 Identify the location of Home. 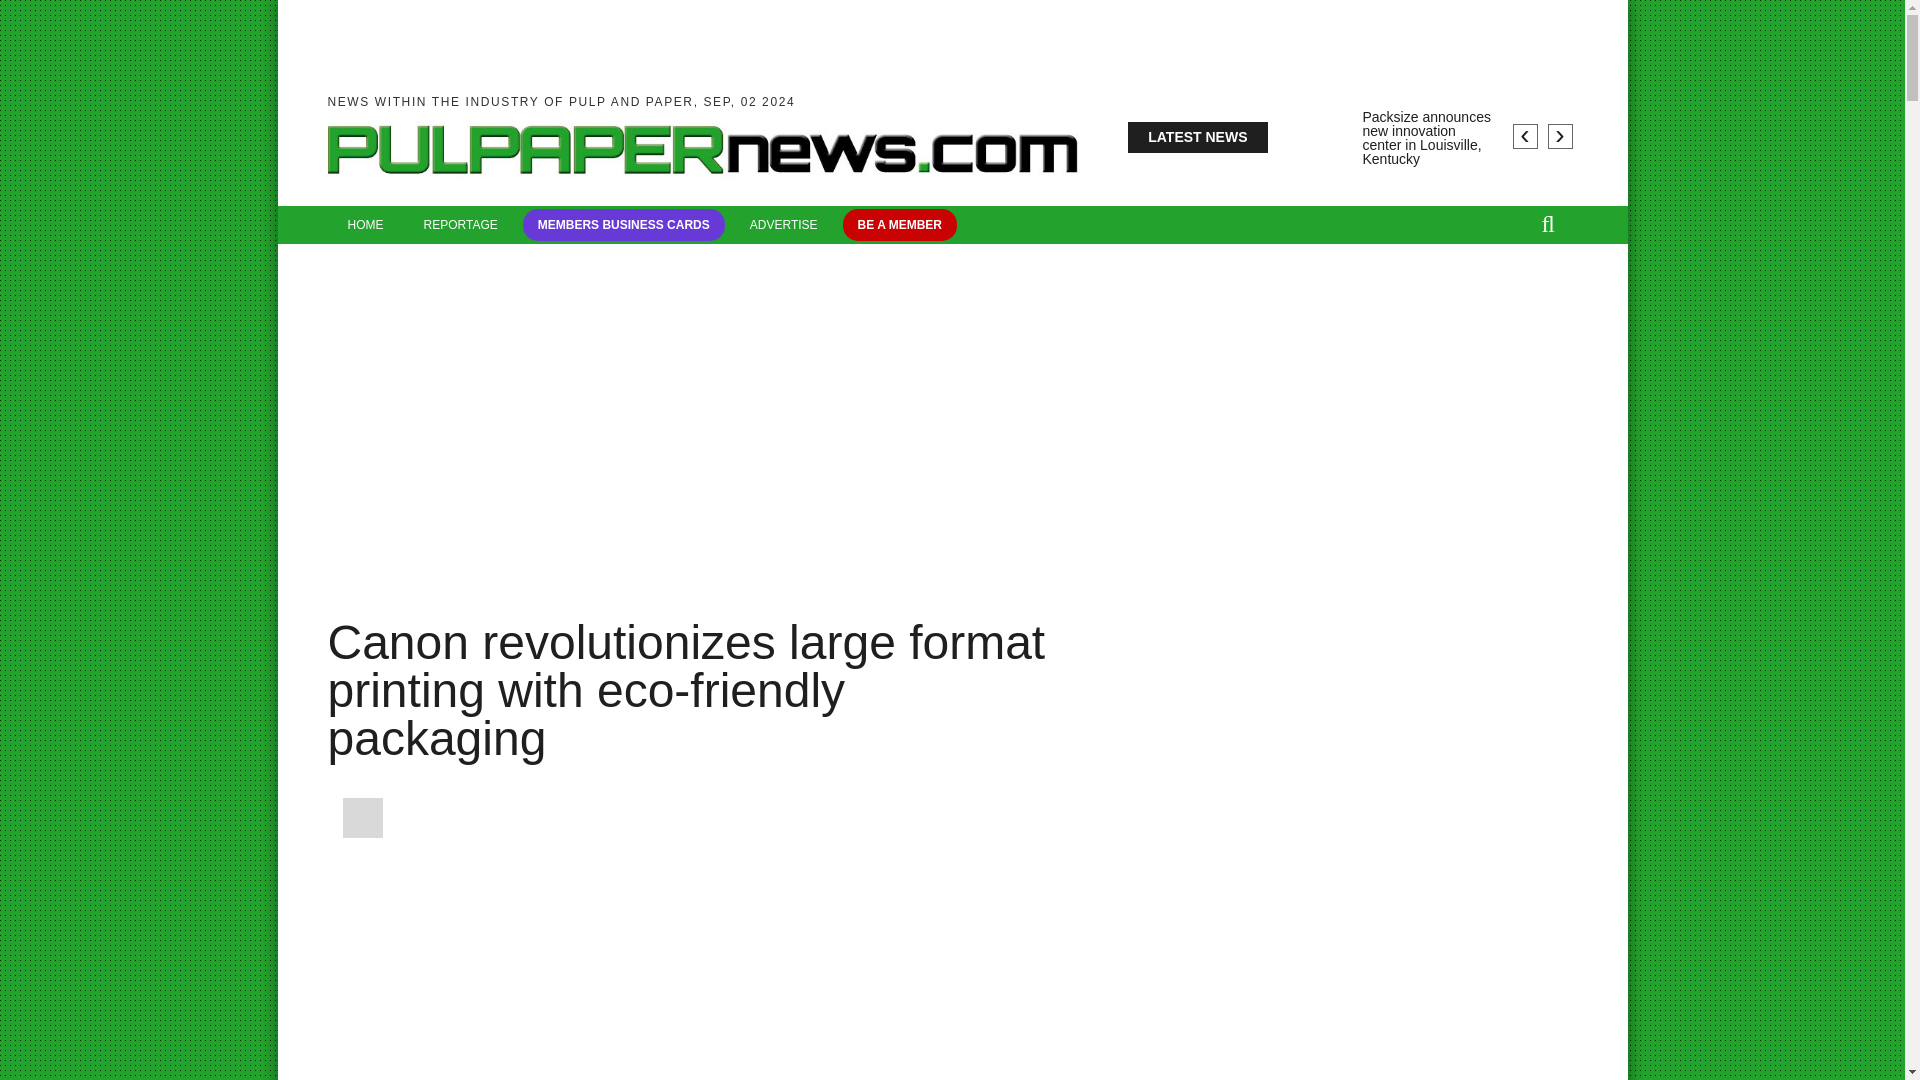
(702, 191).